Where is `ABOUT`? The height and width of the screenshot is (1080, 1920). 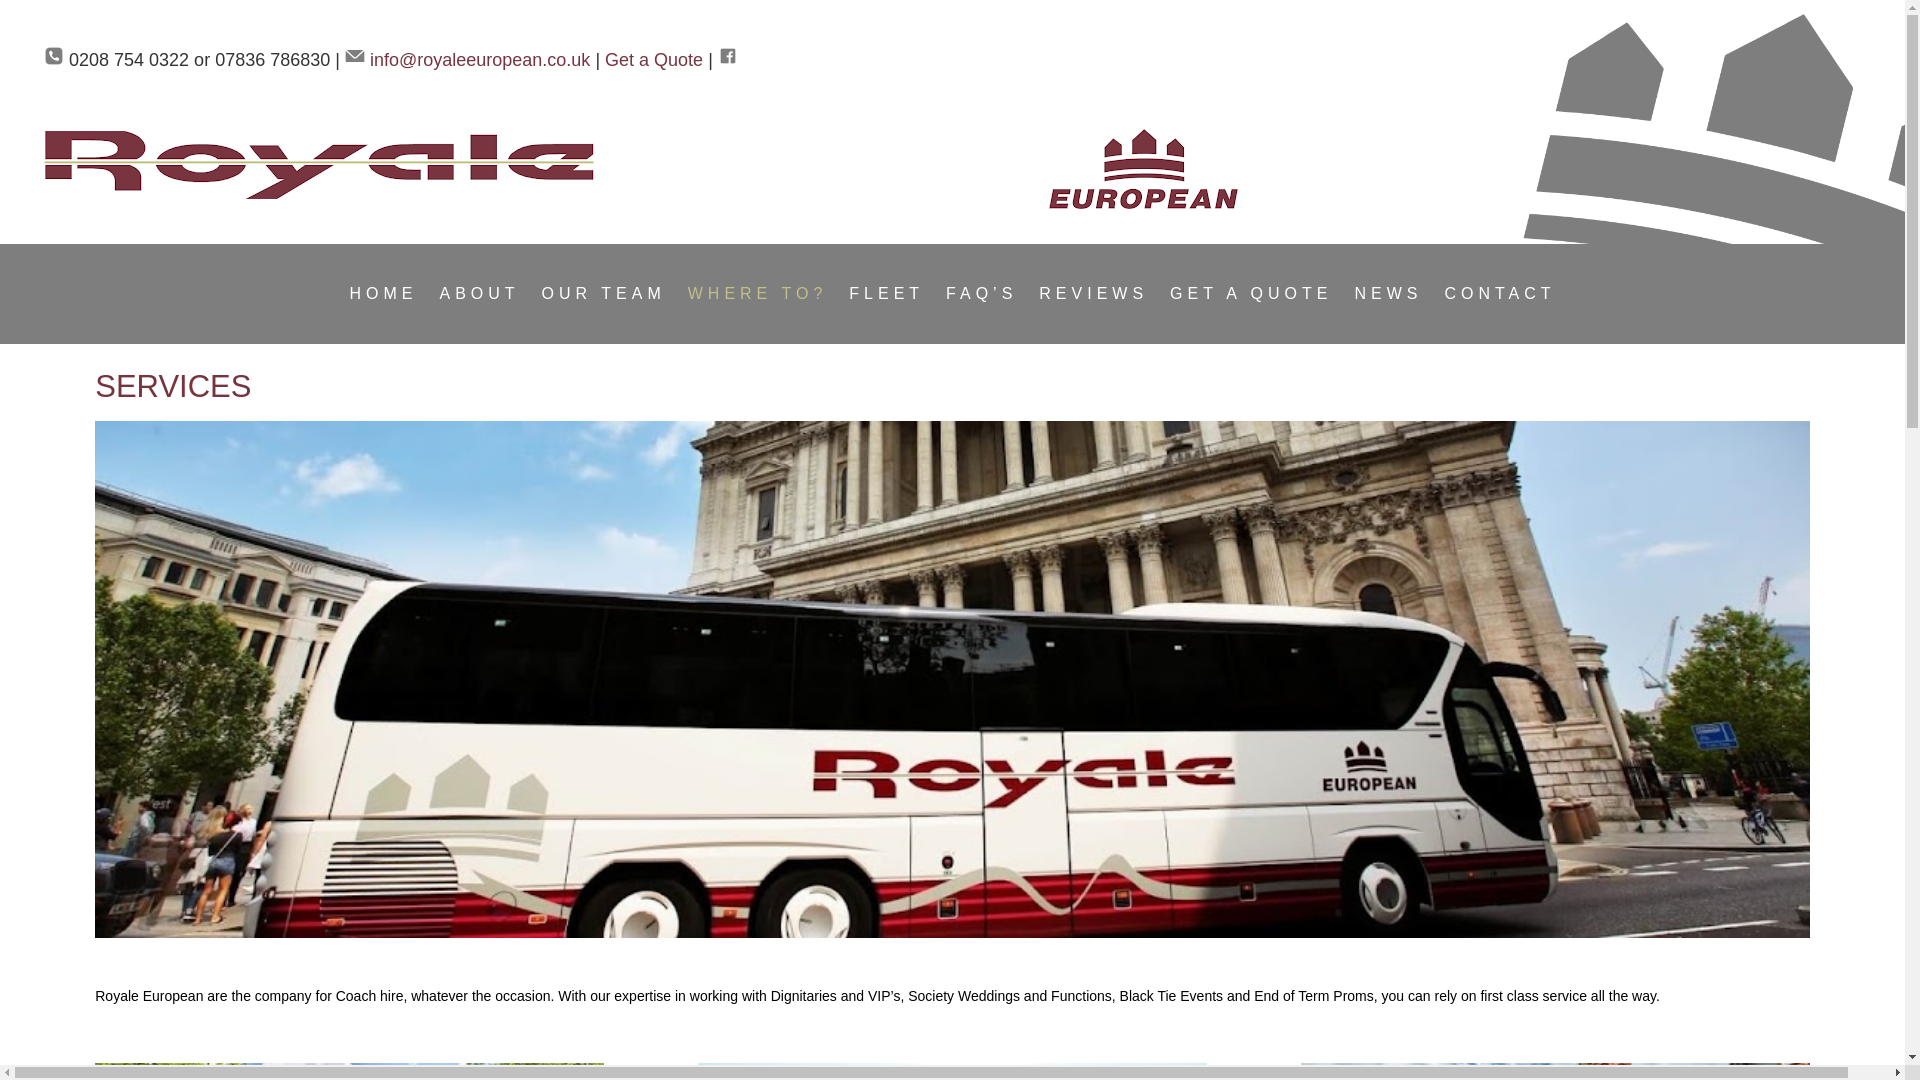
ABOUT is located at coordinates (478, 298).